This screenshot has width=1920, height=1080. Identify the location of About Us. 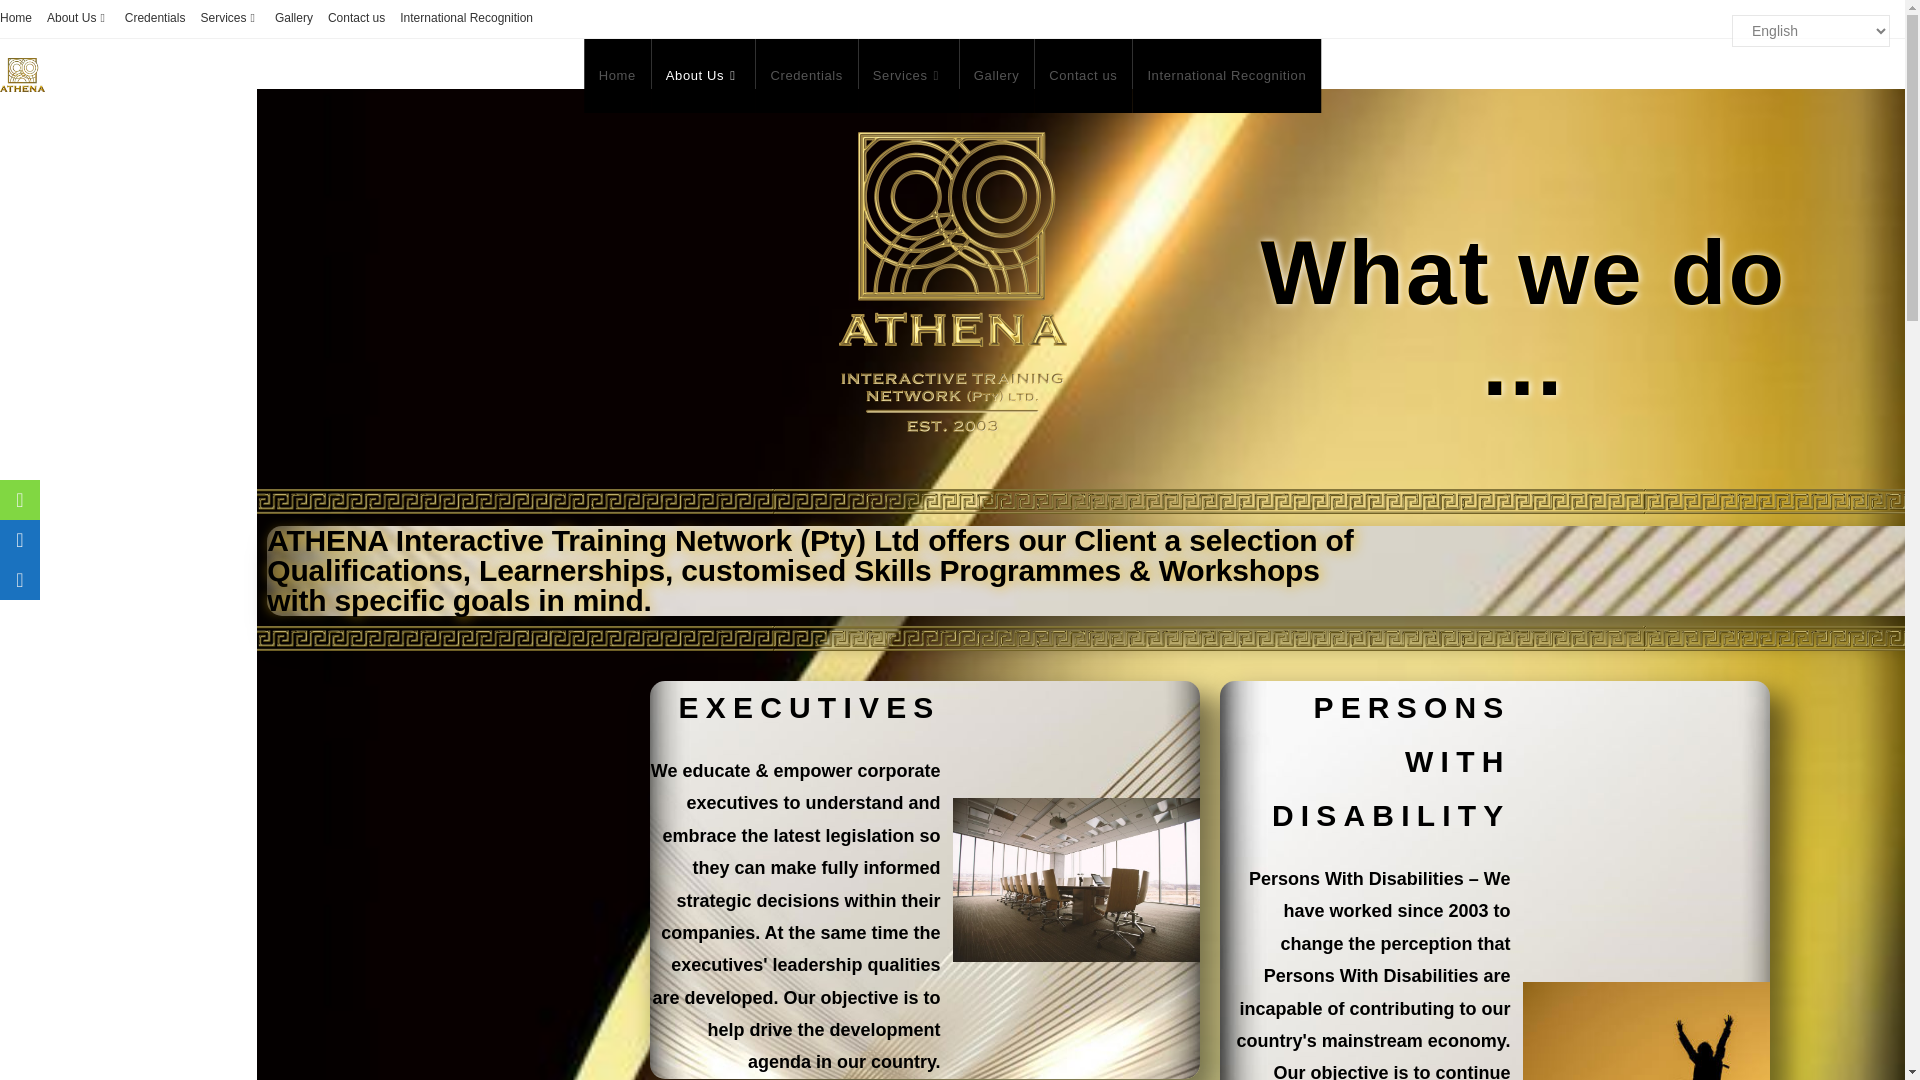
(703, 76).